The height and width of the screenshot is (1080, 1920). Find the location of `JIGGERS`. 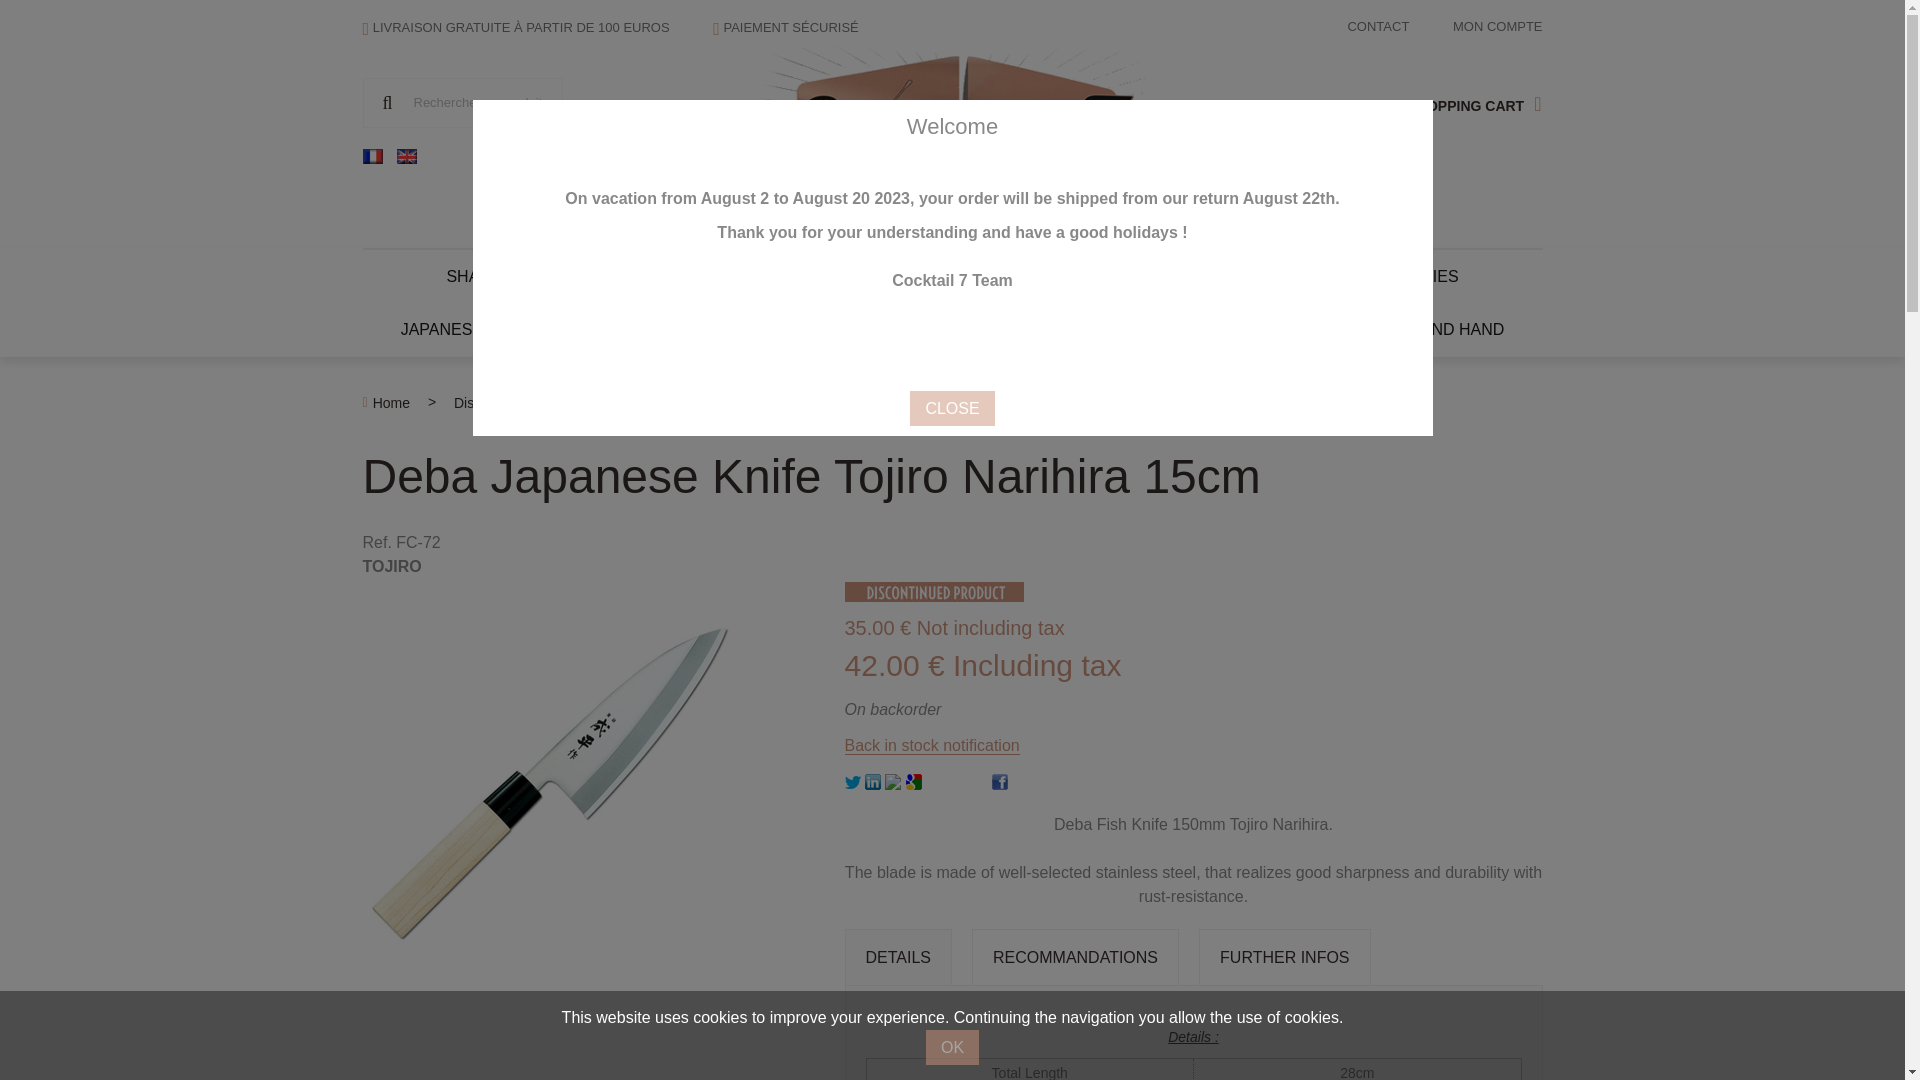

JIGGERS is located at coordinates (594, 276).